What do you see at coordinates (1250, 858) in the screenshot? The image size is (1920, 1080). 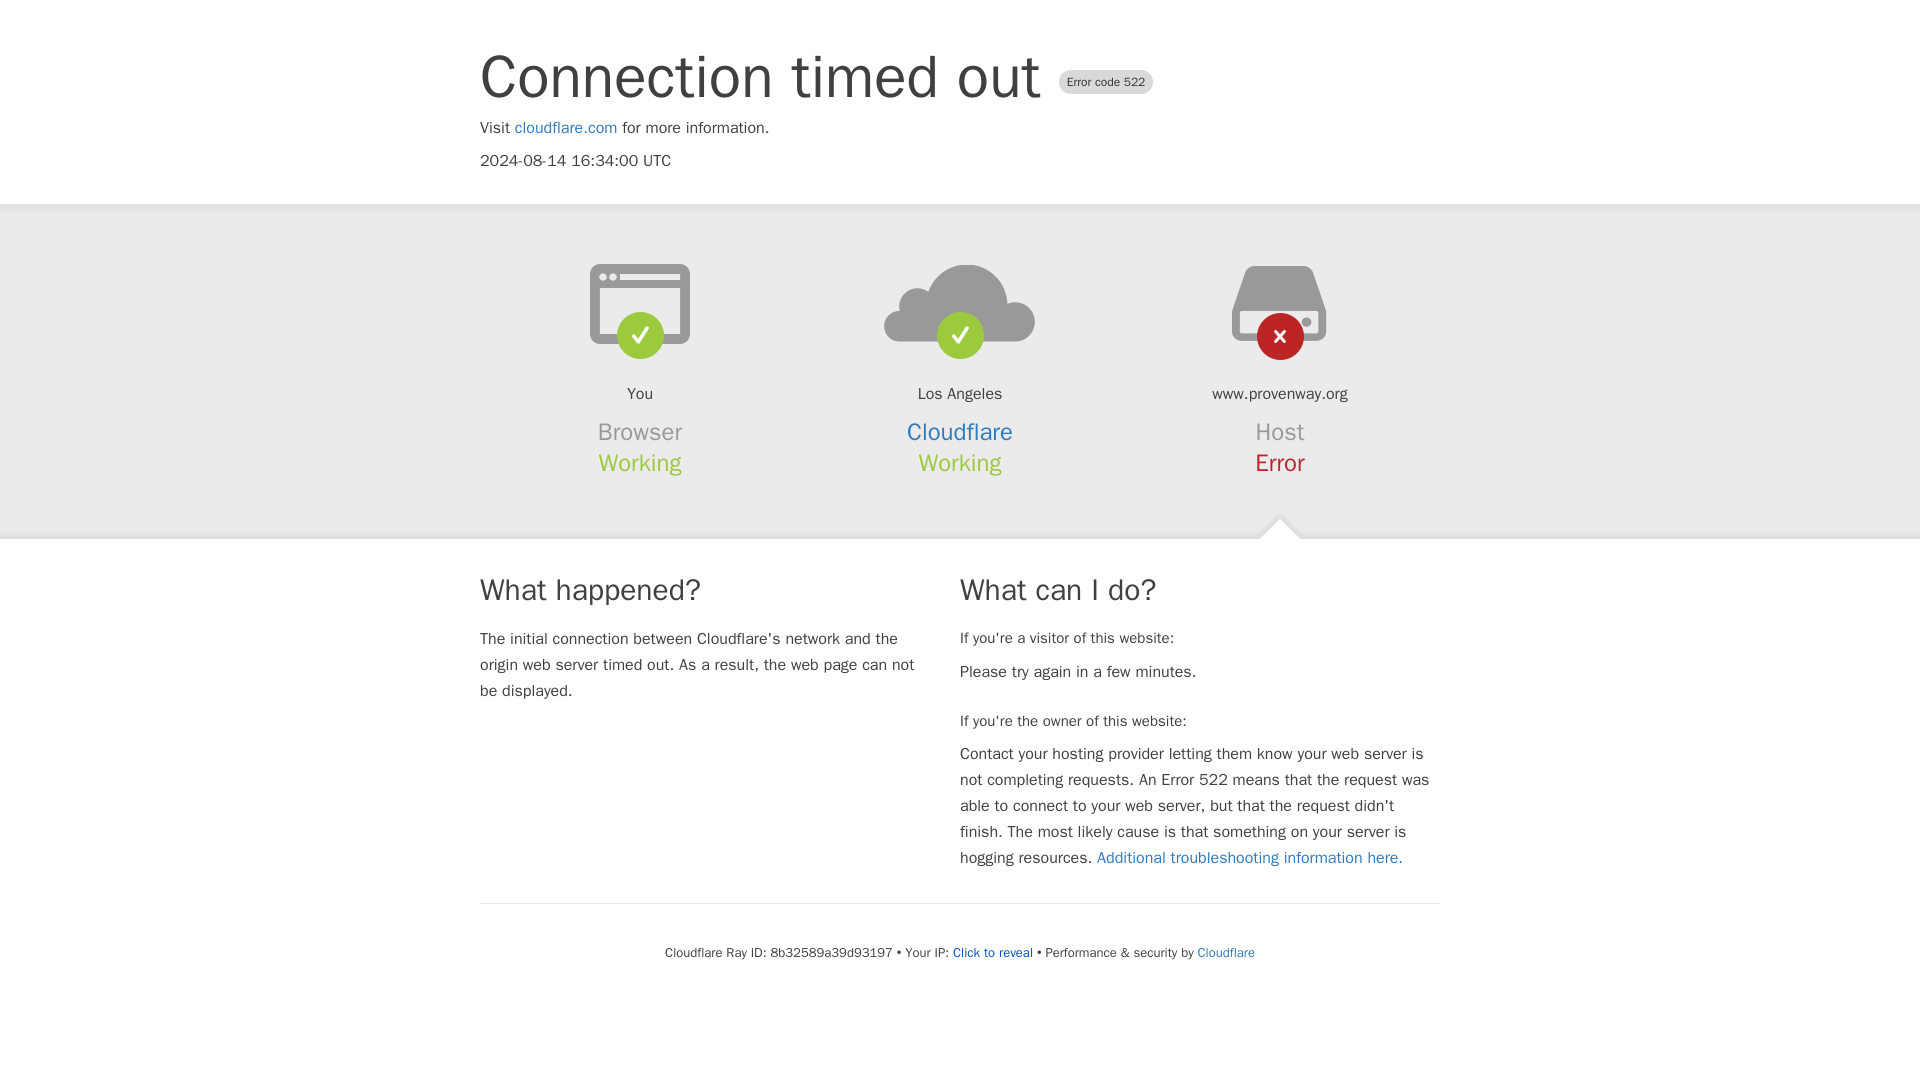 I see `Additional troubleshooting information here.` at bounding box center [1250, 858].